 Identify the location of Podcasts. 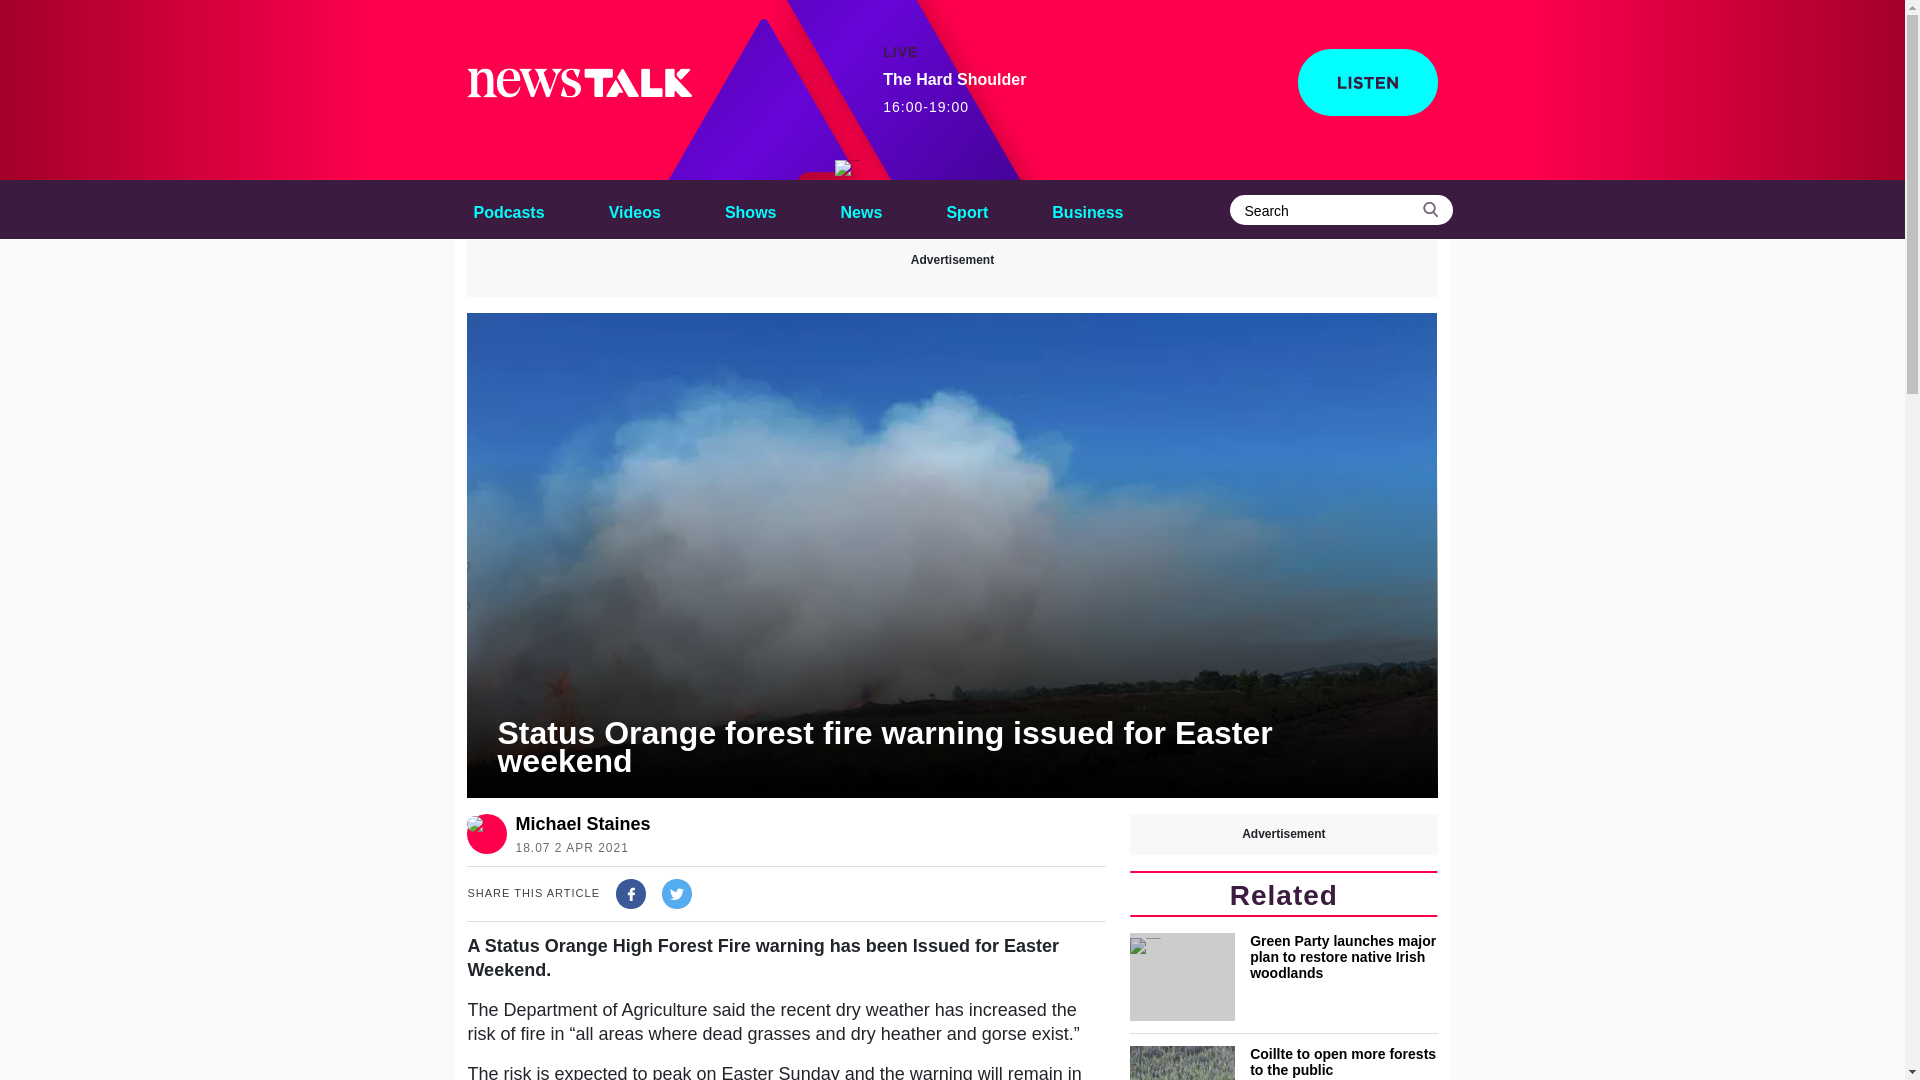
(508, 209).